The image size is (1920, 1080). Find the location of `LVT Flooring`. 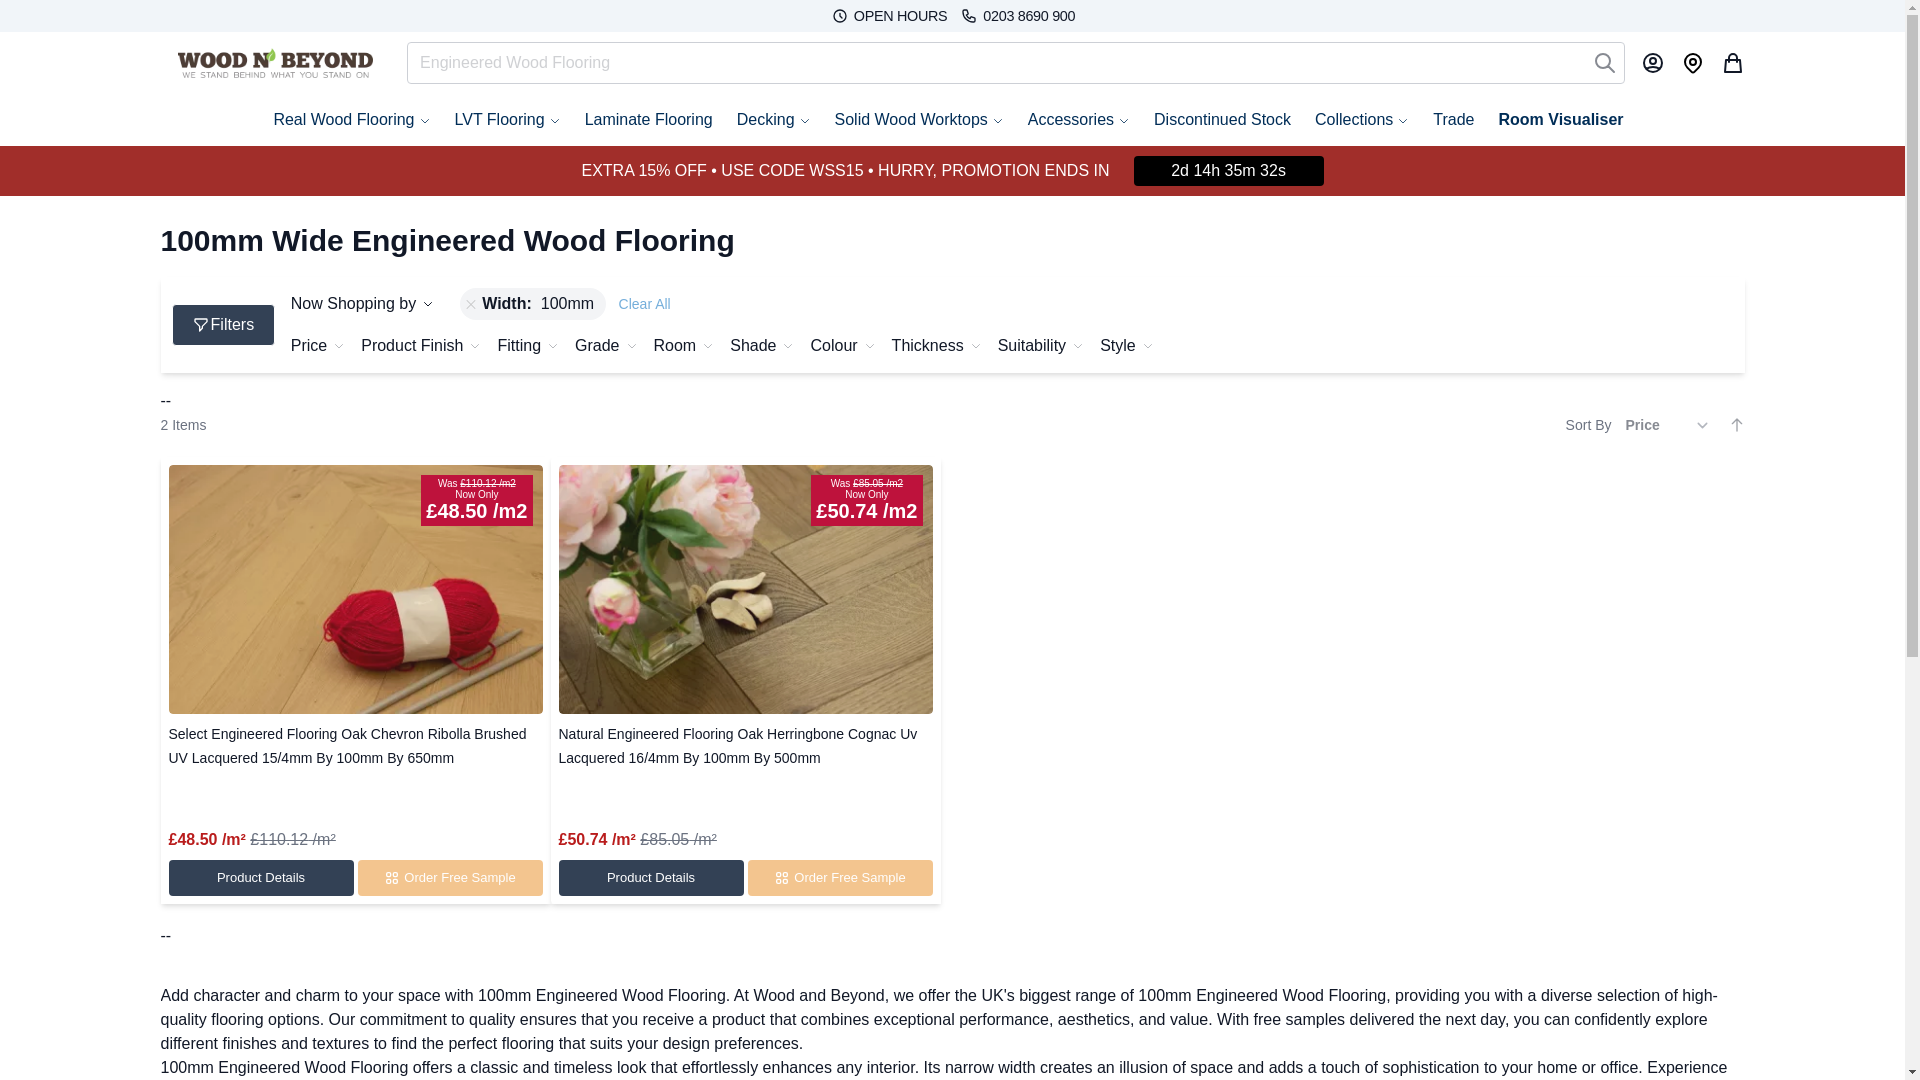

LVT Flooring is located at coordinates (508, 120).